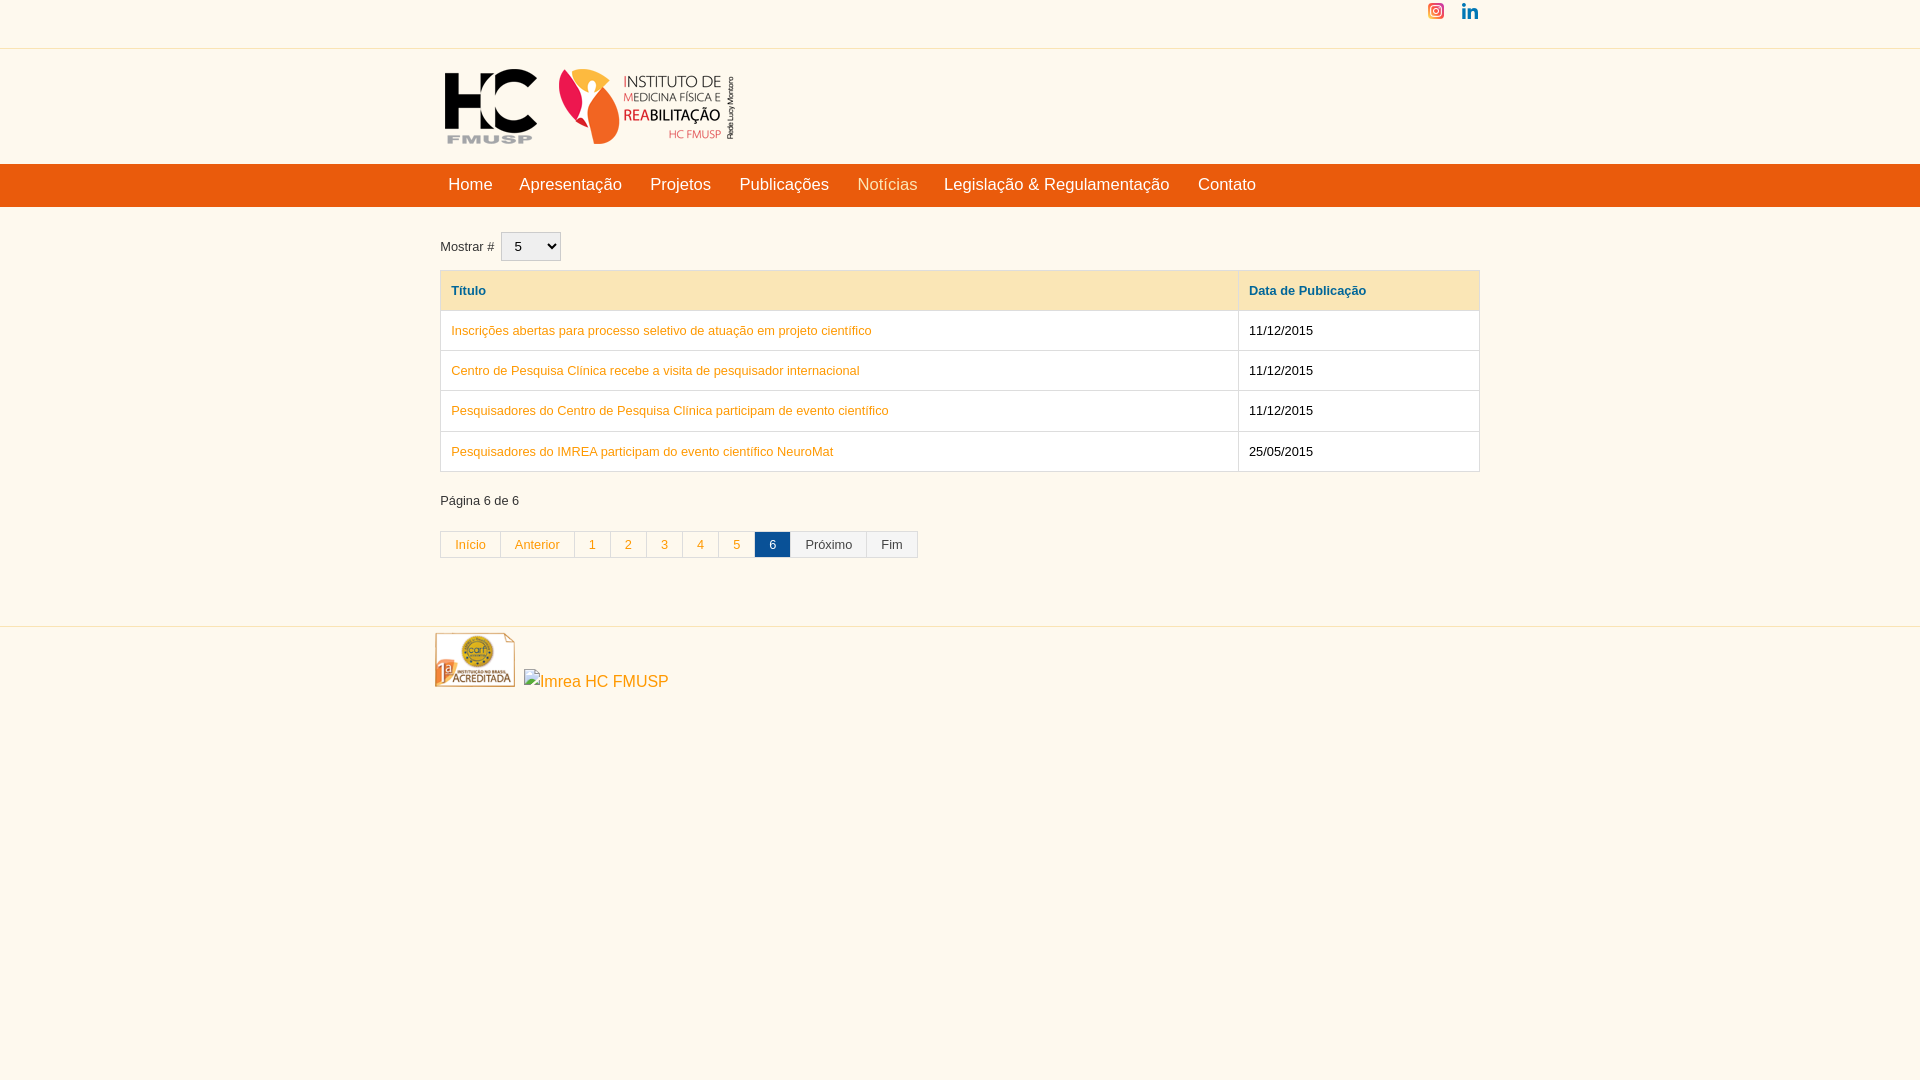  What do you see at coordinates (629, 545) in the screenshot?
I see `2` at bounding box center [629, 545].